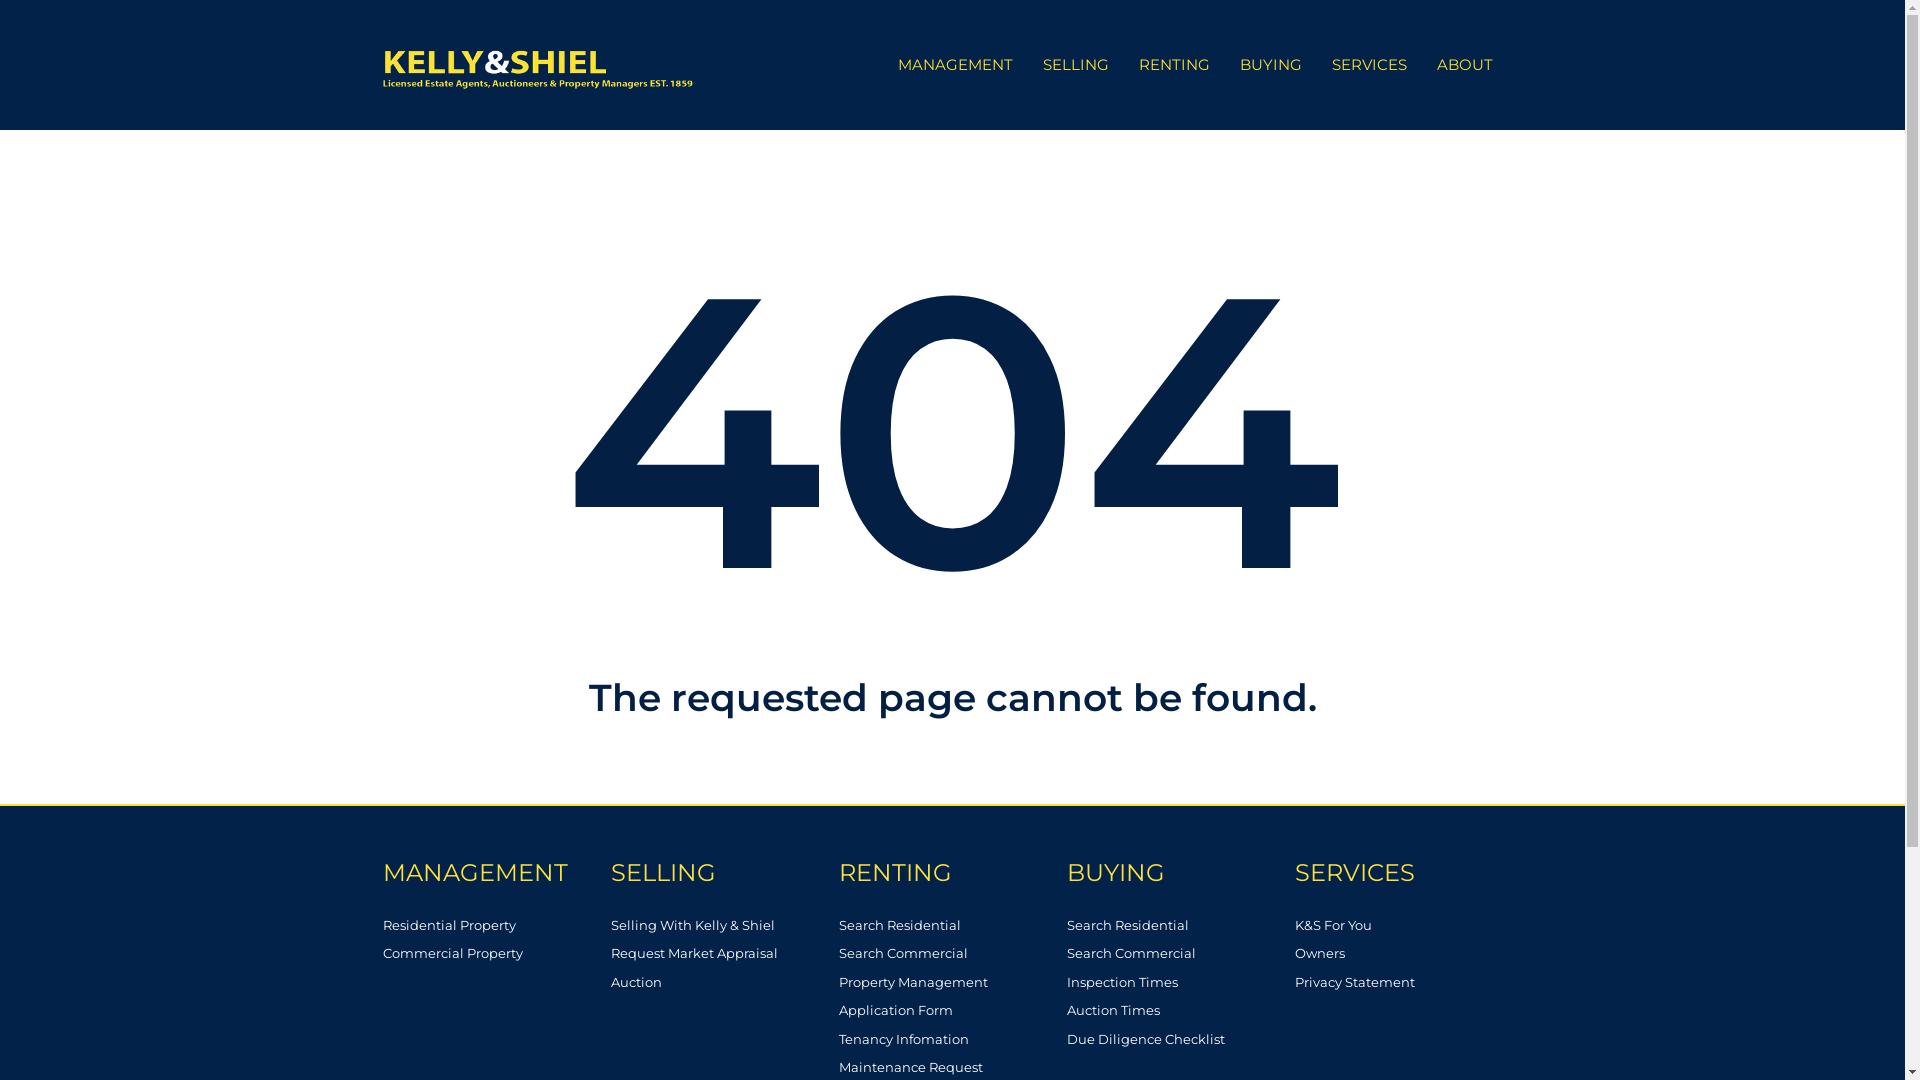  I want to click on Owners, so click(1408, 954).